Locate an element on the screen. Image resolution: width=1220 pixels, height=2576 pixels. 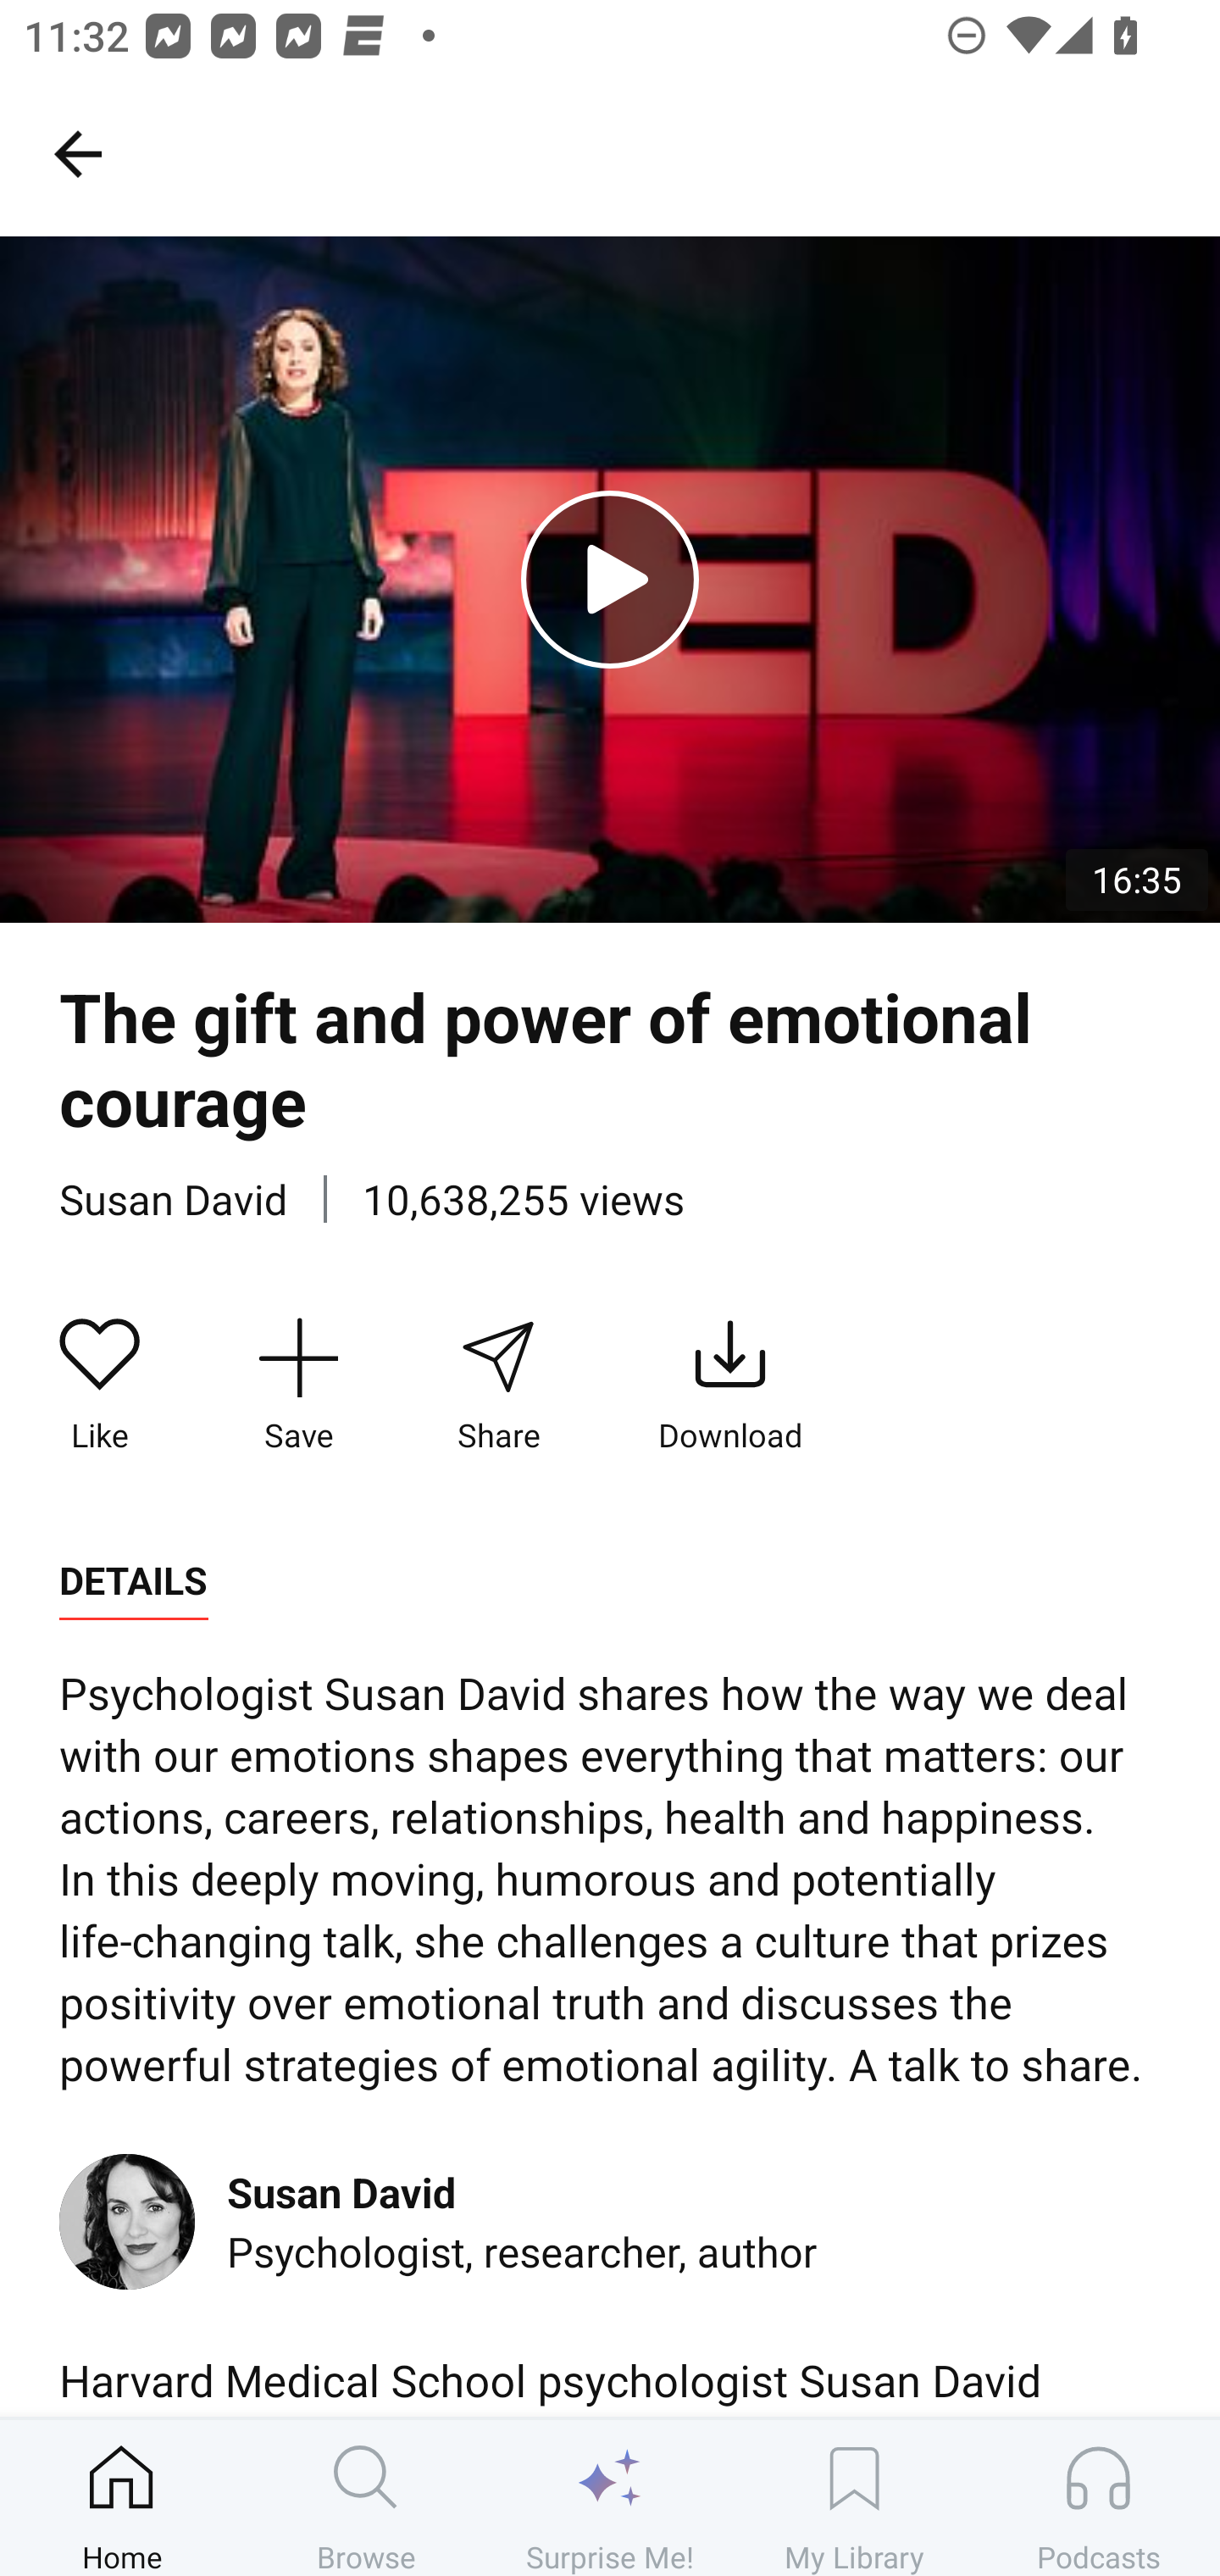
Podcasts is located at coordinates (1098, 2497).